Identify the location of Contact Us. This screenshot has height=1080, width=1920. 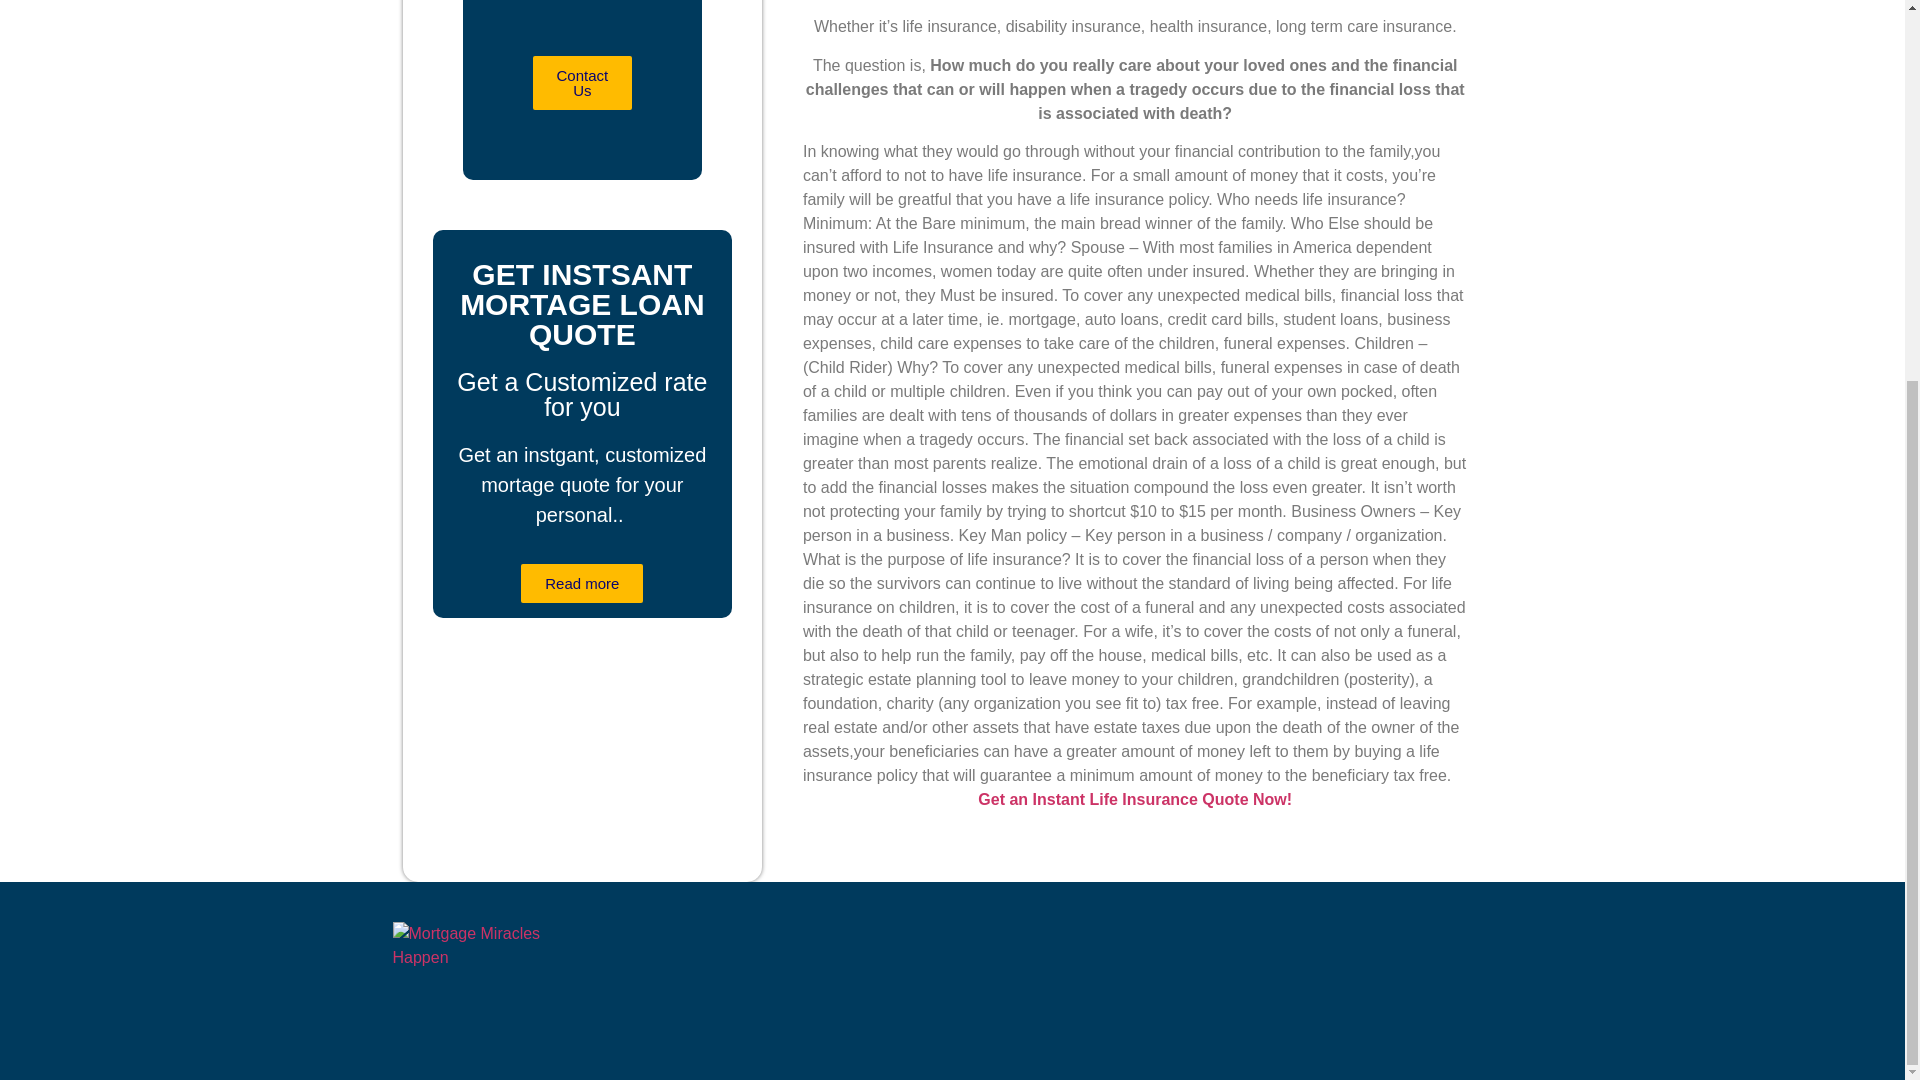
(581, 83).